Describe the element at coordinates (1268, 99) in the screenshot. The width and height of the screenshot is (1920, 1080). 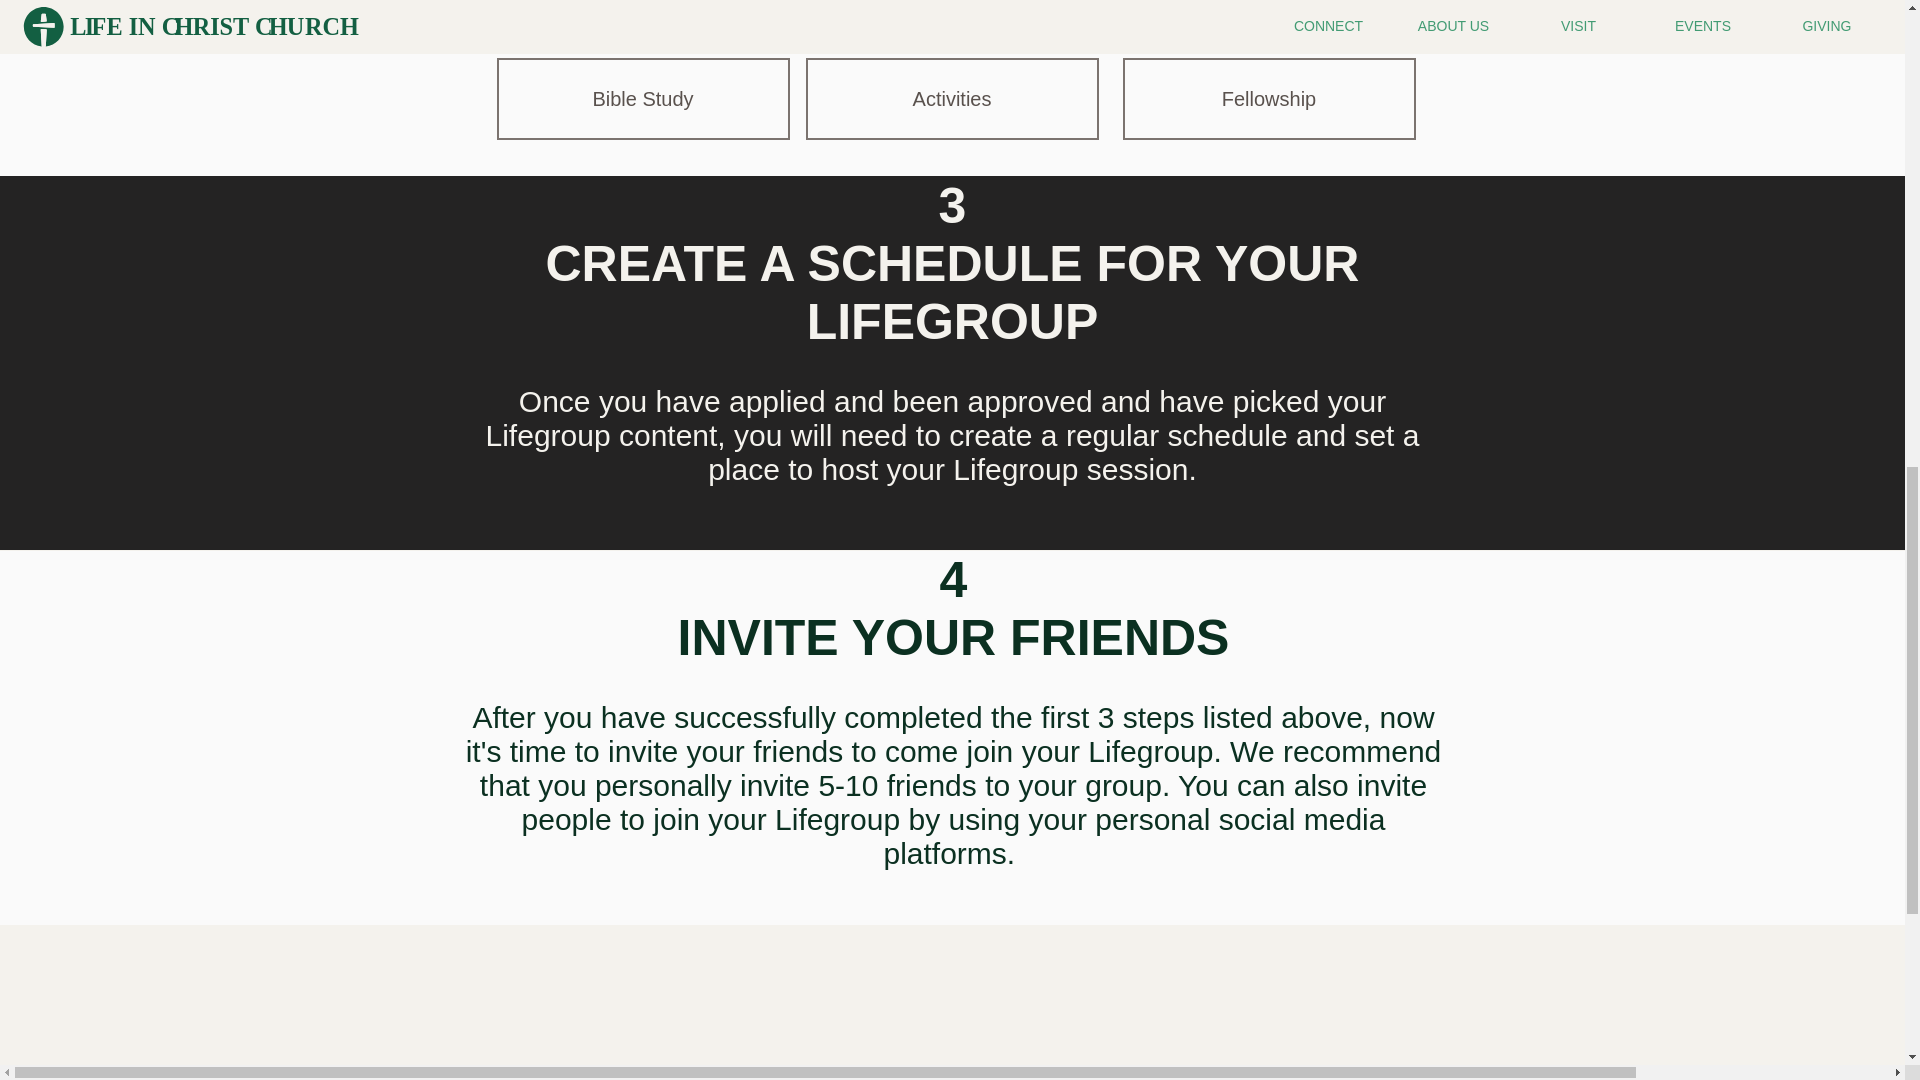
I see `Fellowship` at that location.